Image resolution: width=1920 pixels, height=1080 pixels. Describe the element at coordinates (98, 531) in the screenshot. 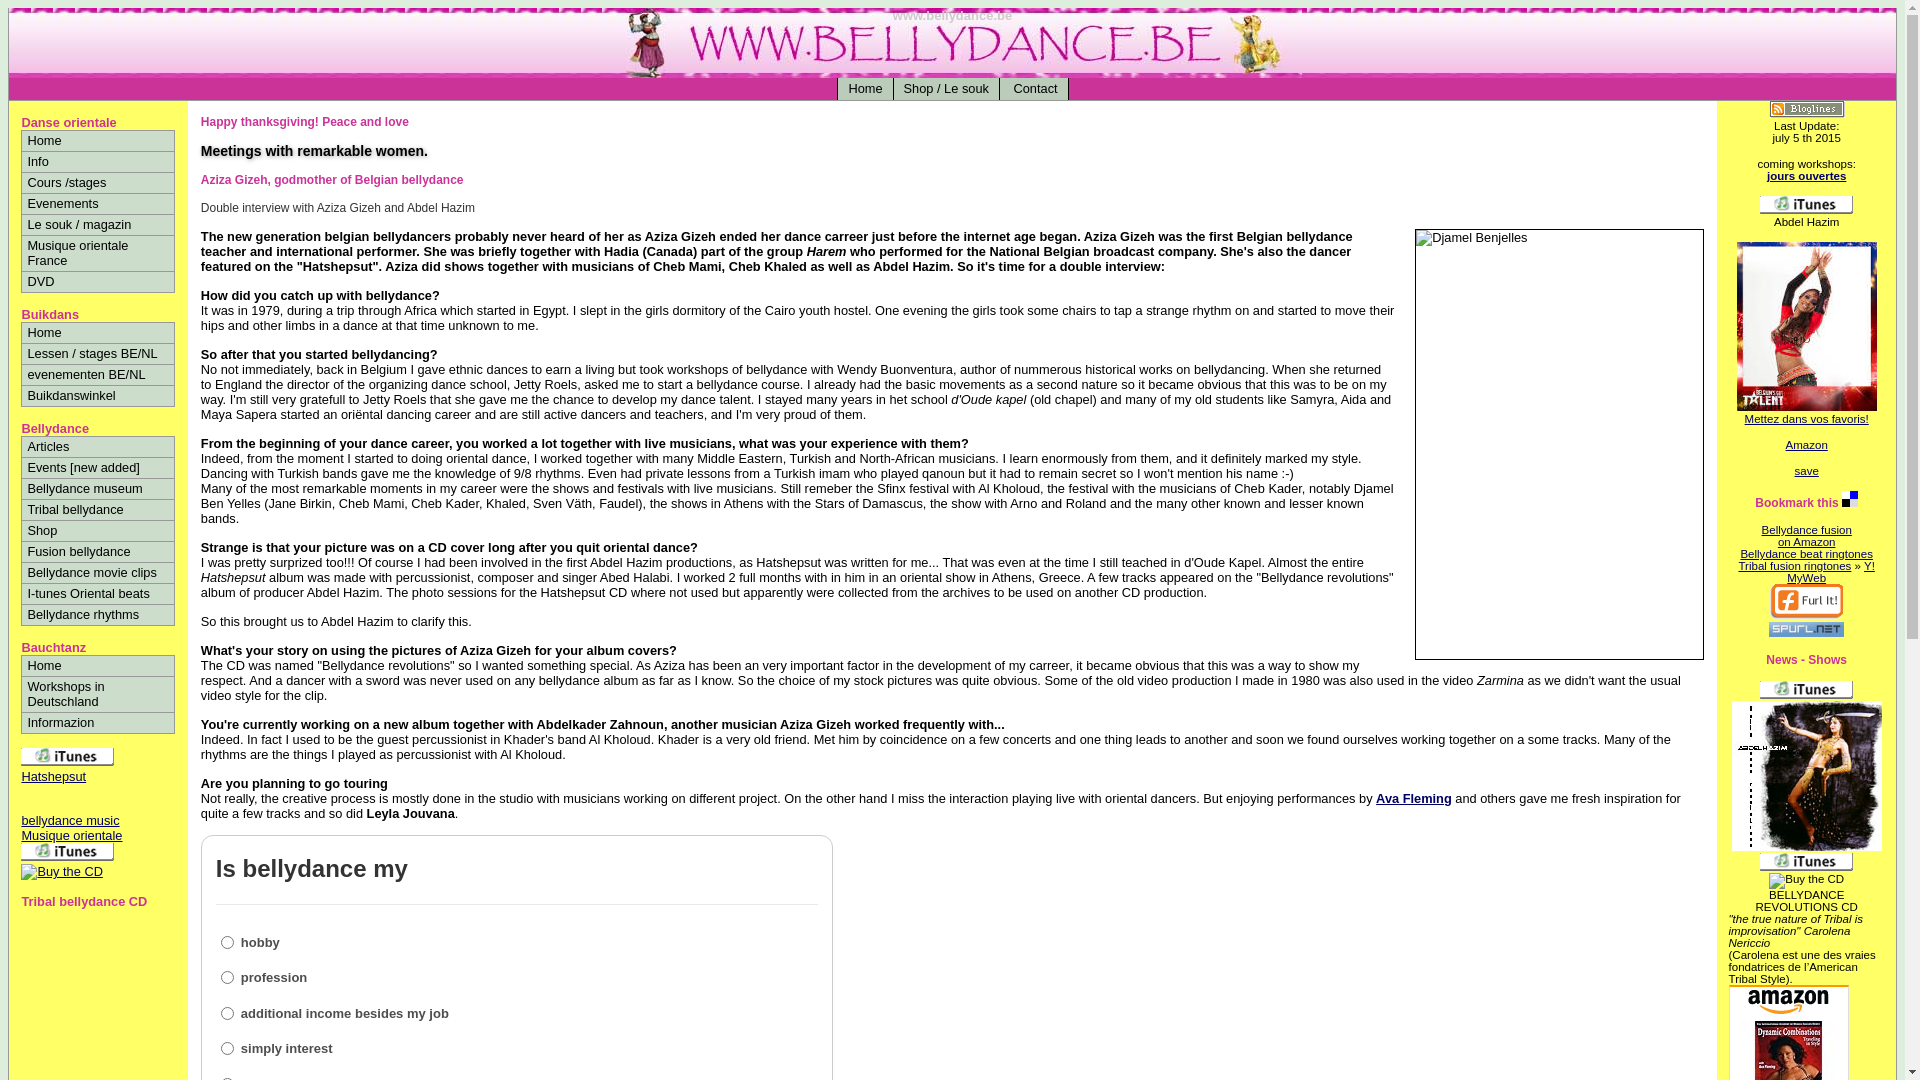

I see `Shop` at that location.